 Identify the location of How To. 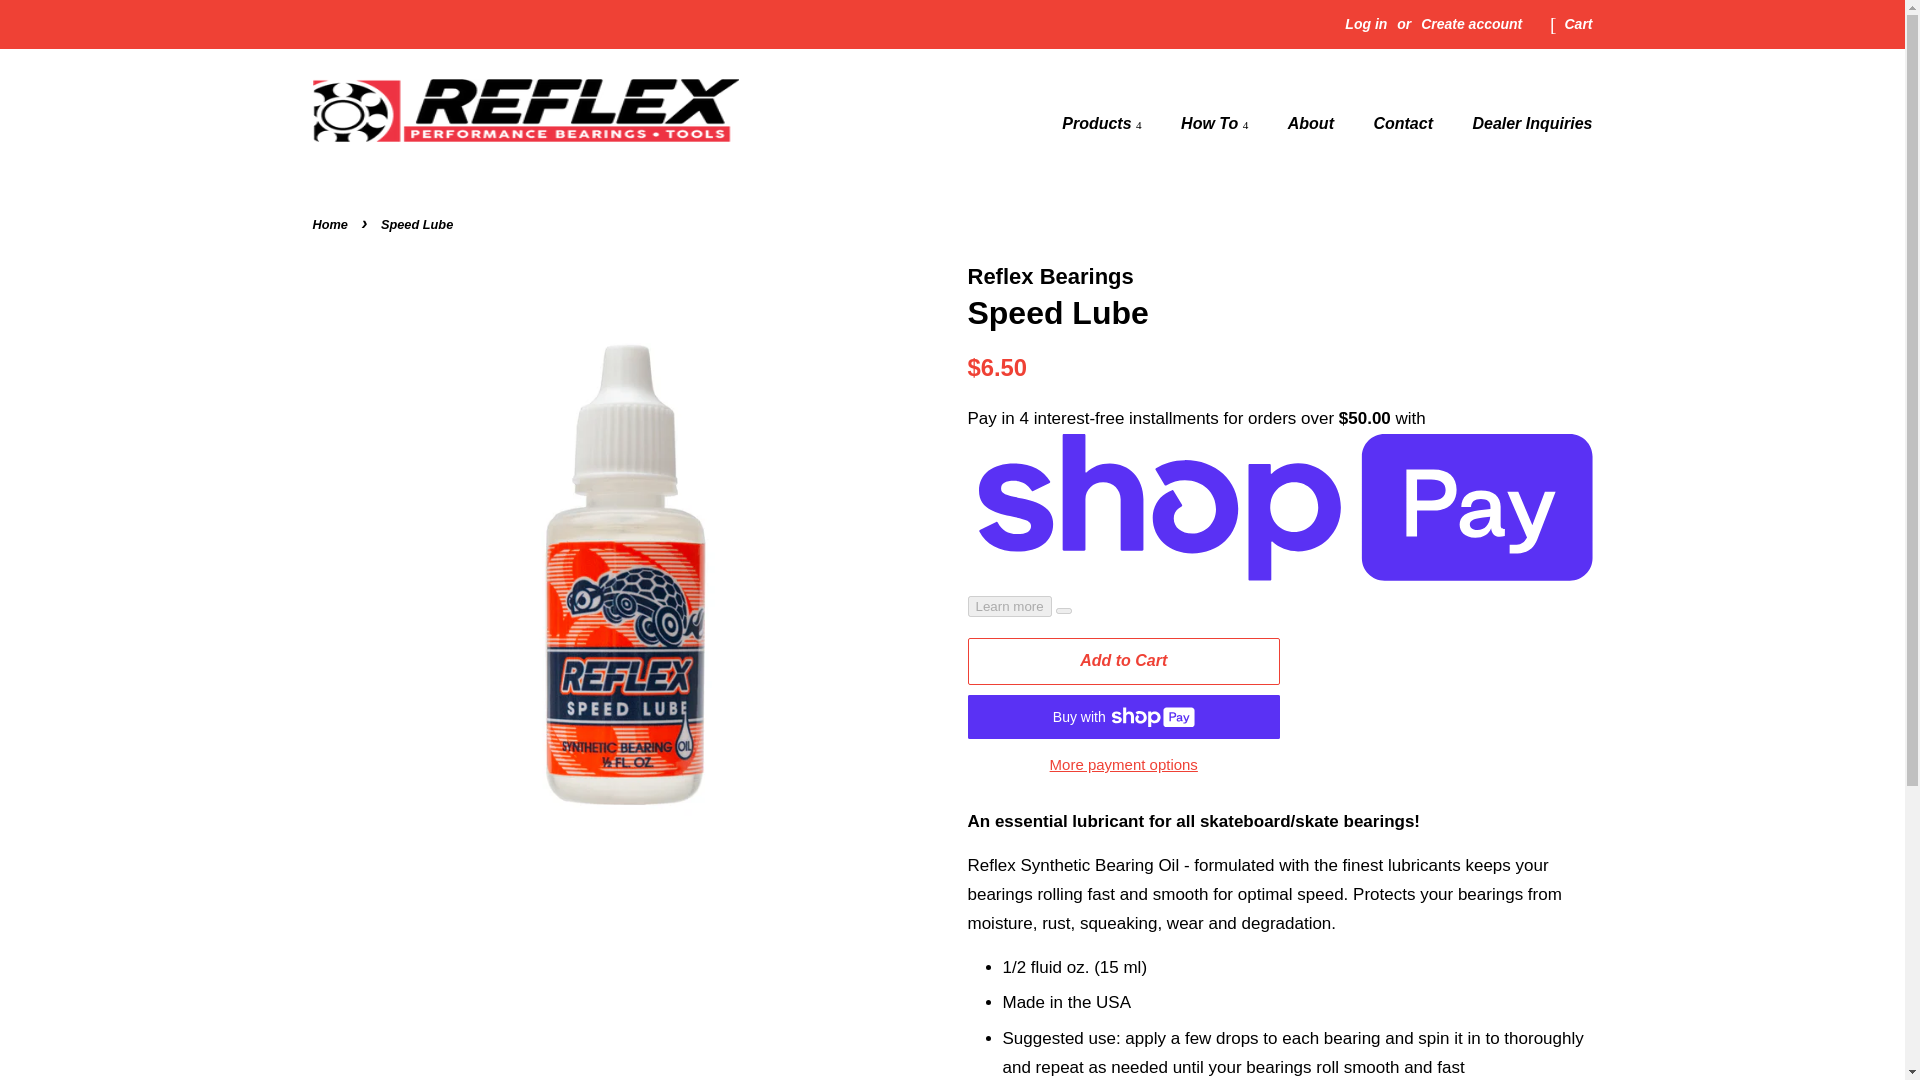
(1216, 122).